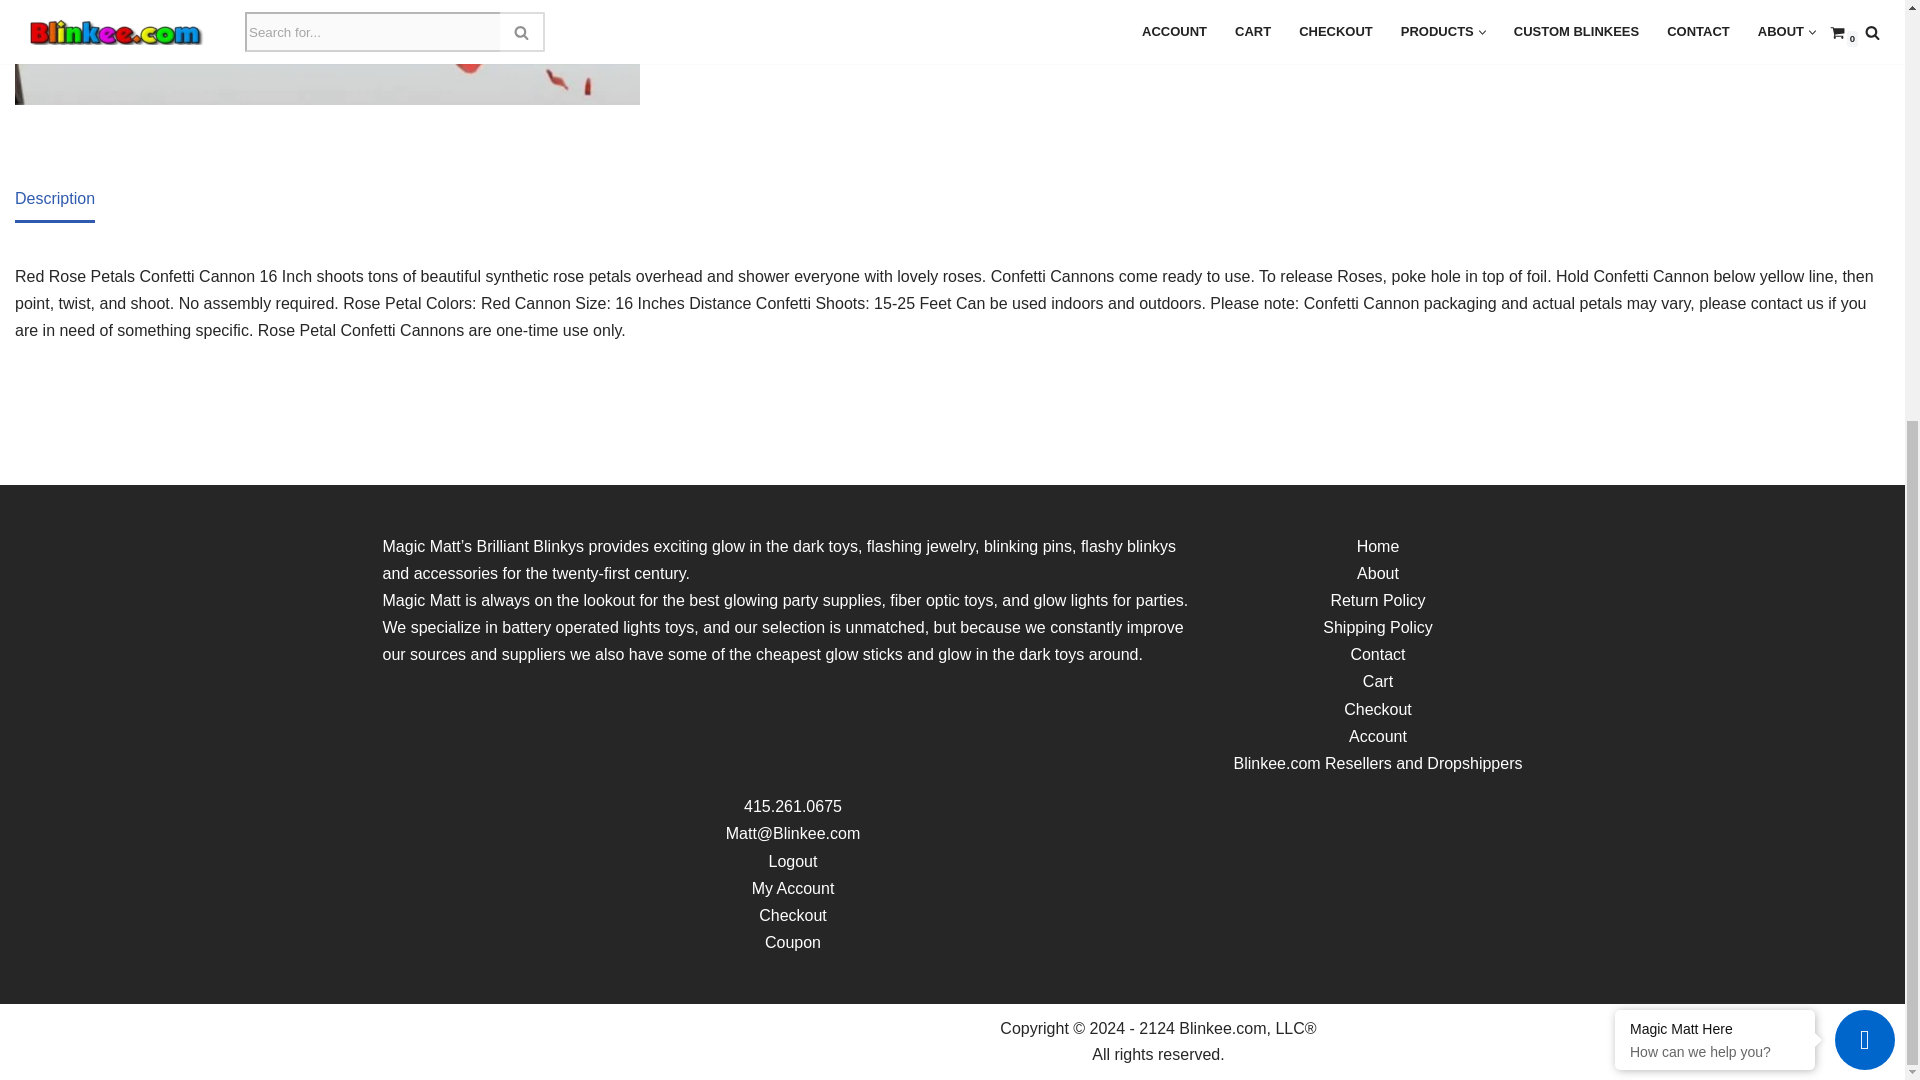  What do you see at coordinates (793, 806) in the screenshot?
I see `Call Magic Matt` at bounding box center [793, 806].